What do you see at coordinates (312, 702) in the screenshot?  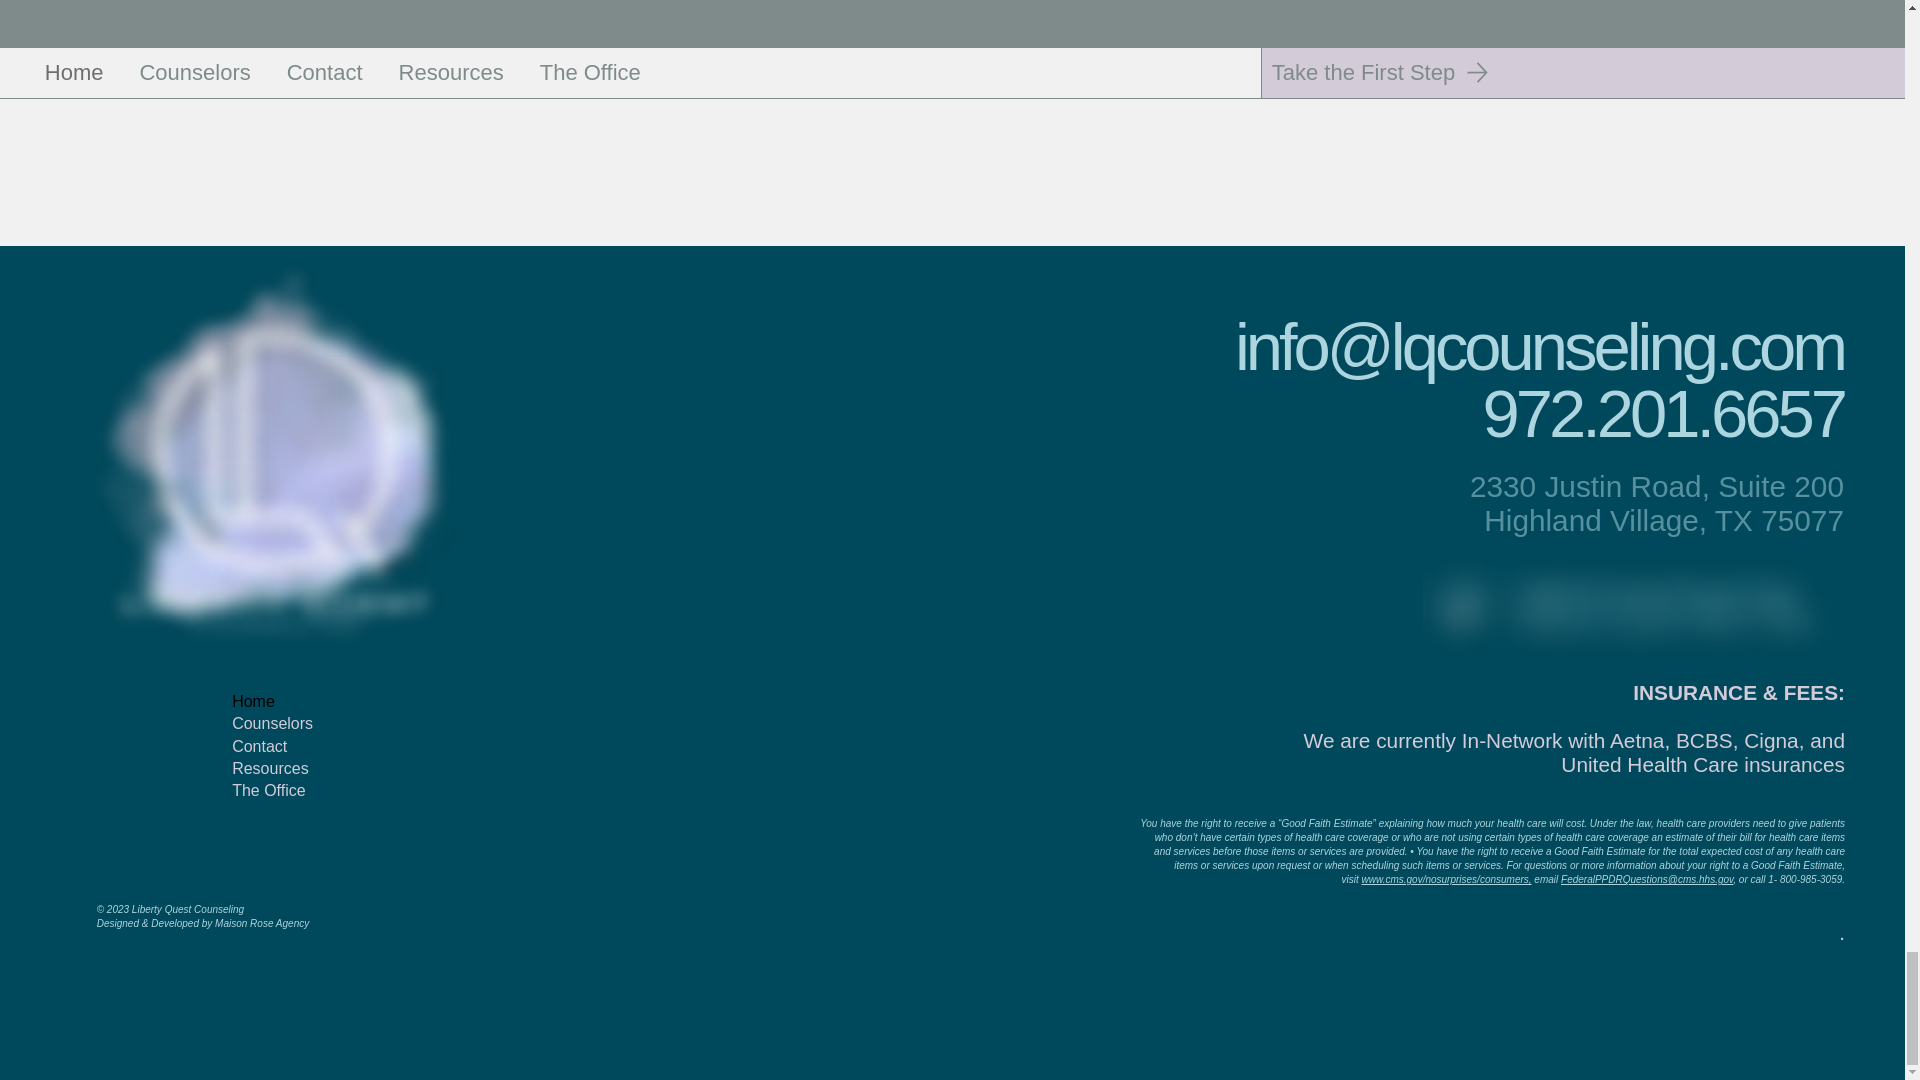 I see `Home` at bounding box center [312, 702].